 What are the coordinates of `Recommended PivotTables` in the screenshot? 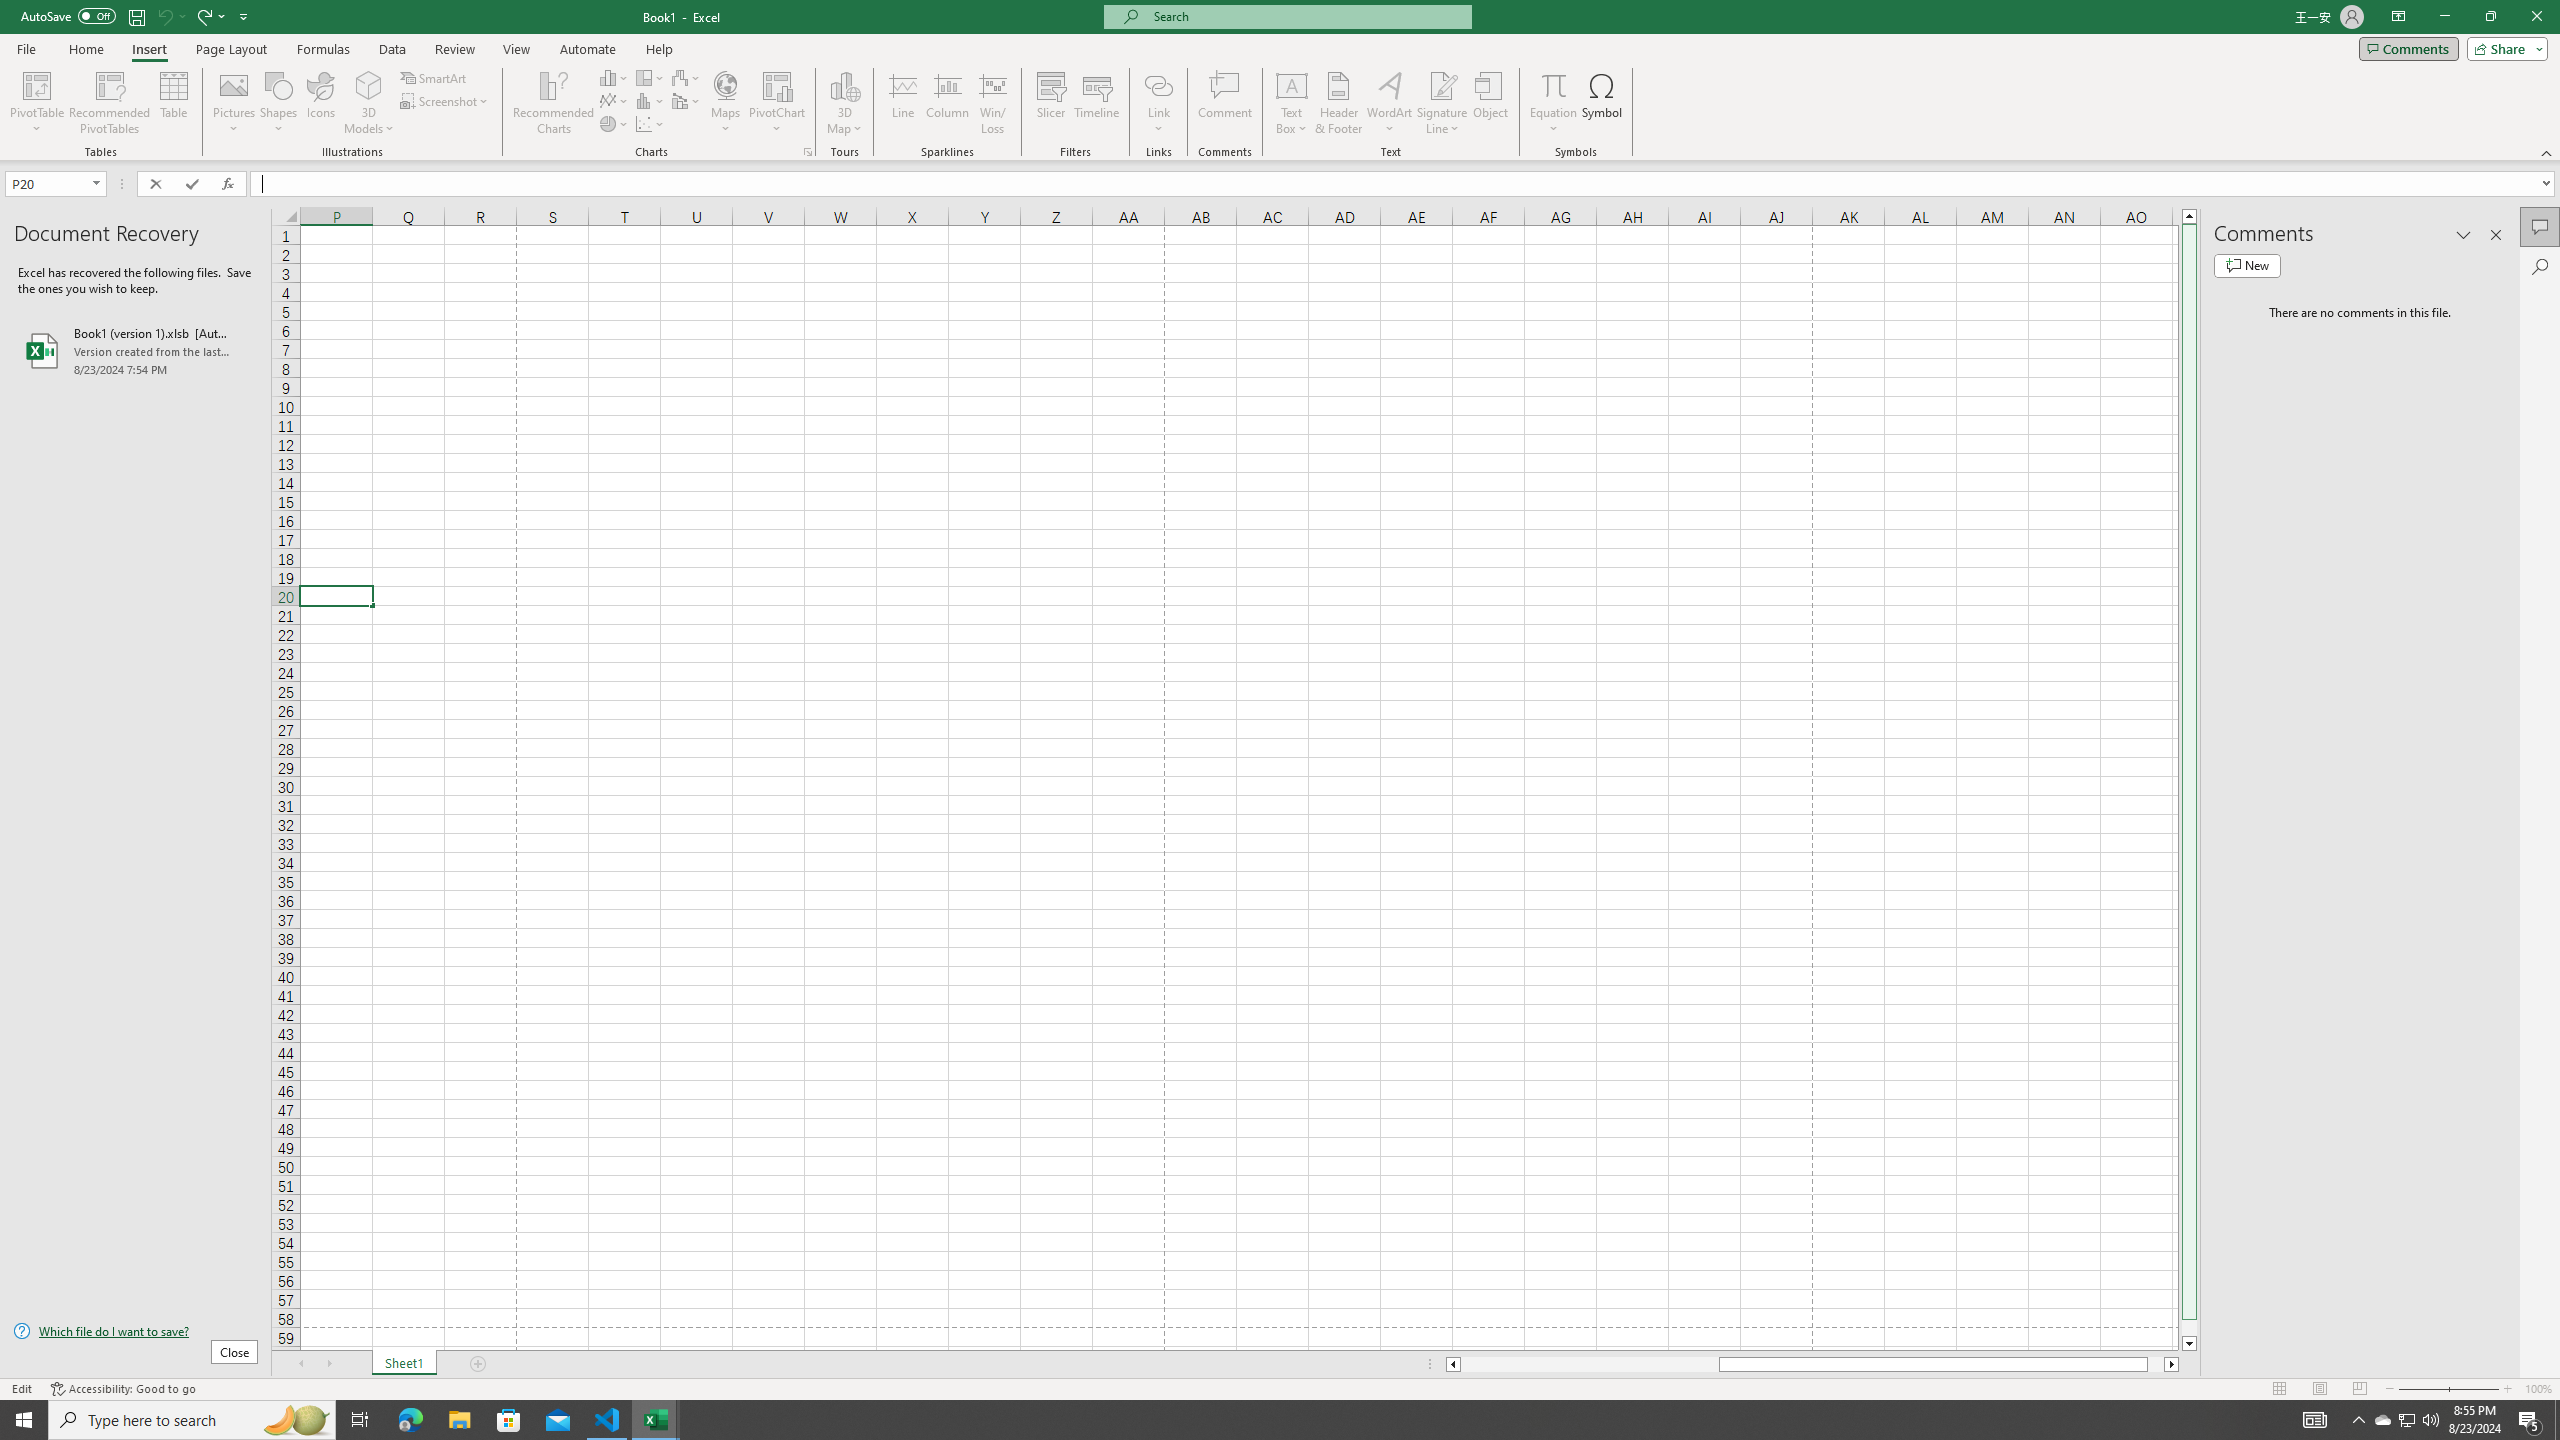 It's located at (110, 103).